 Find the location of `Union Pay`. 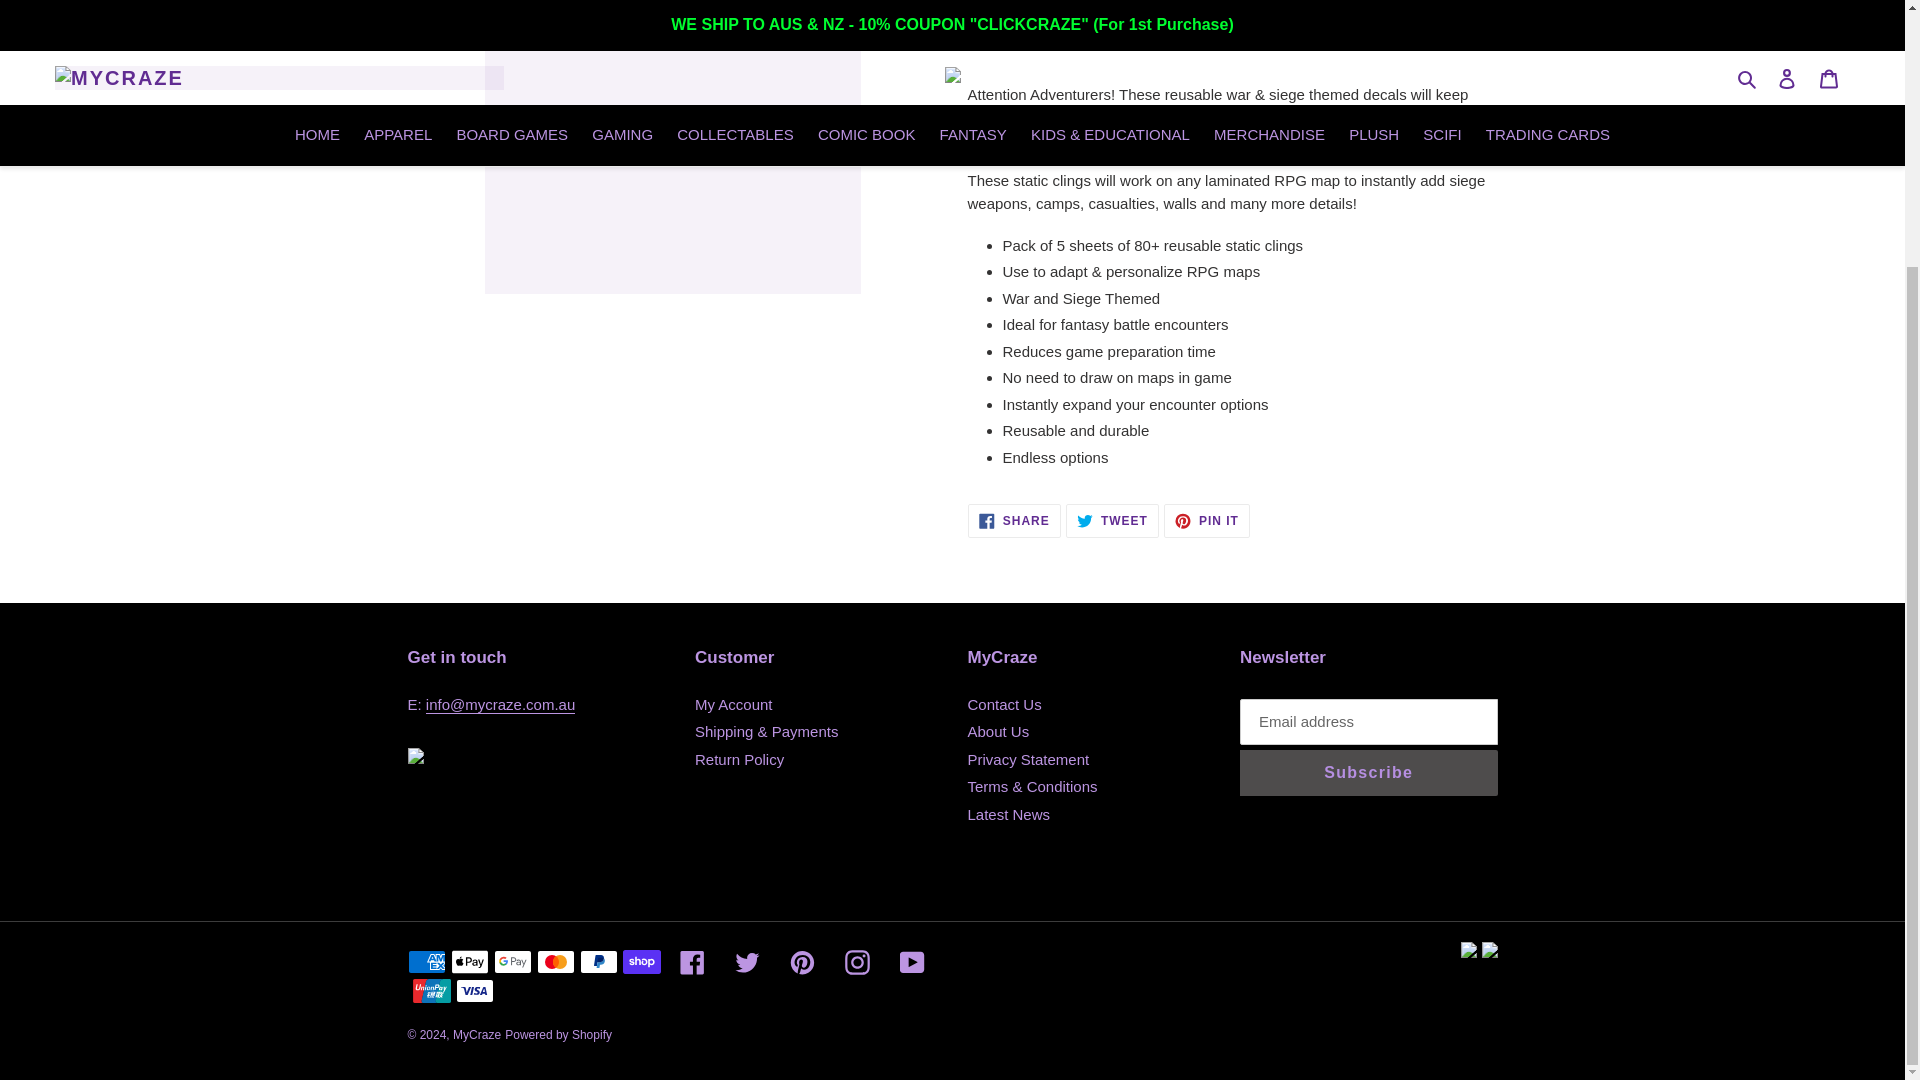

Union Pay is located at coordinates (474, 990).